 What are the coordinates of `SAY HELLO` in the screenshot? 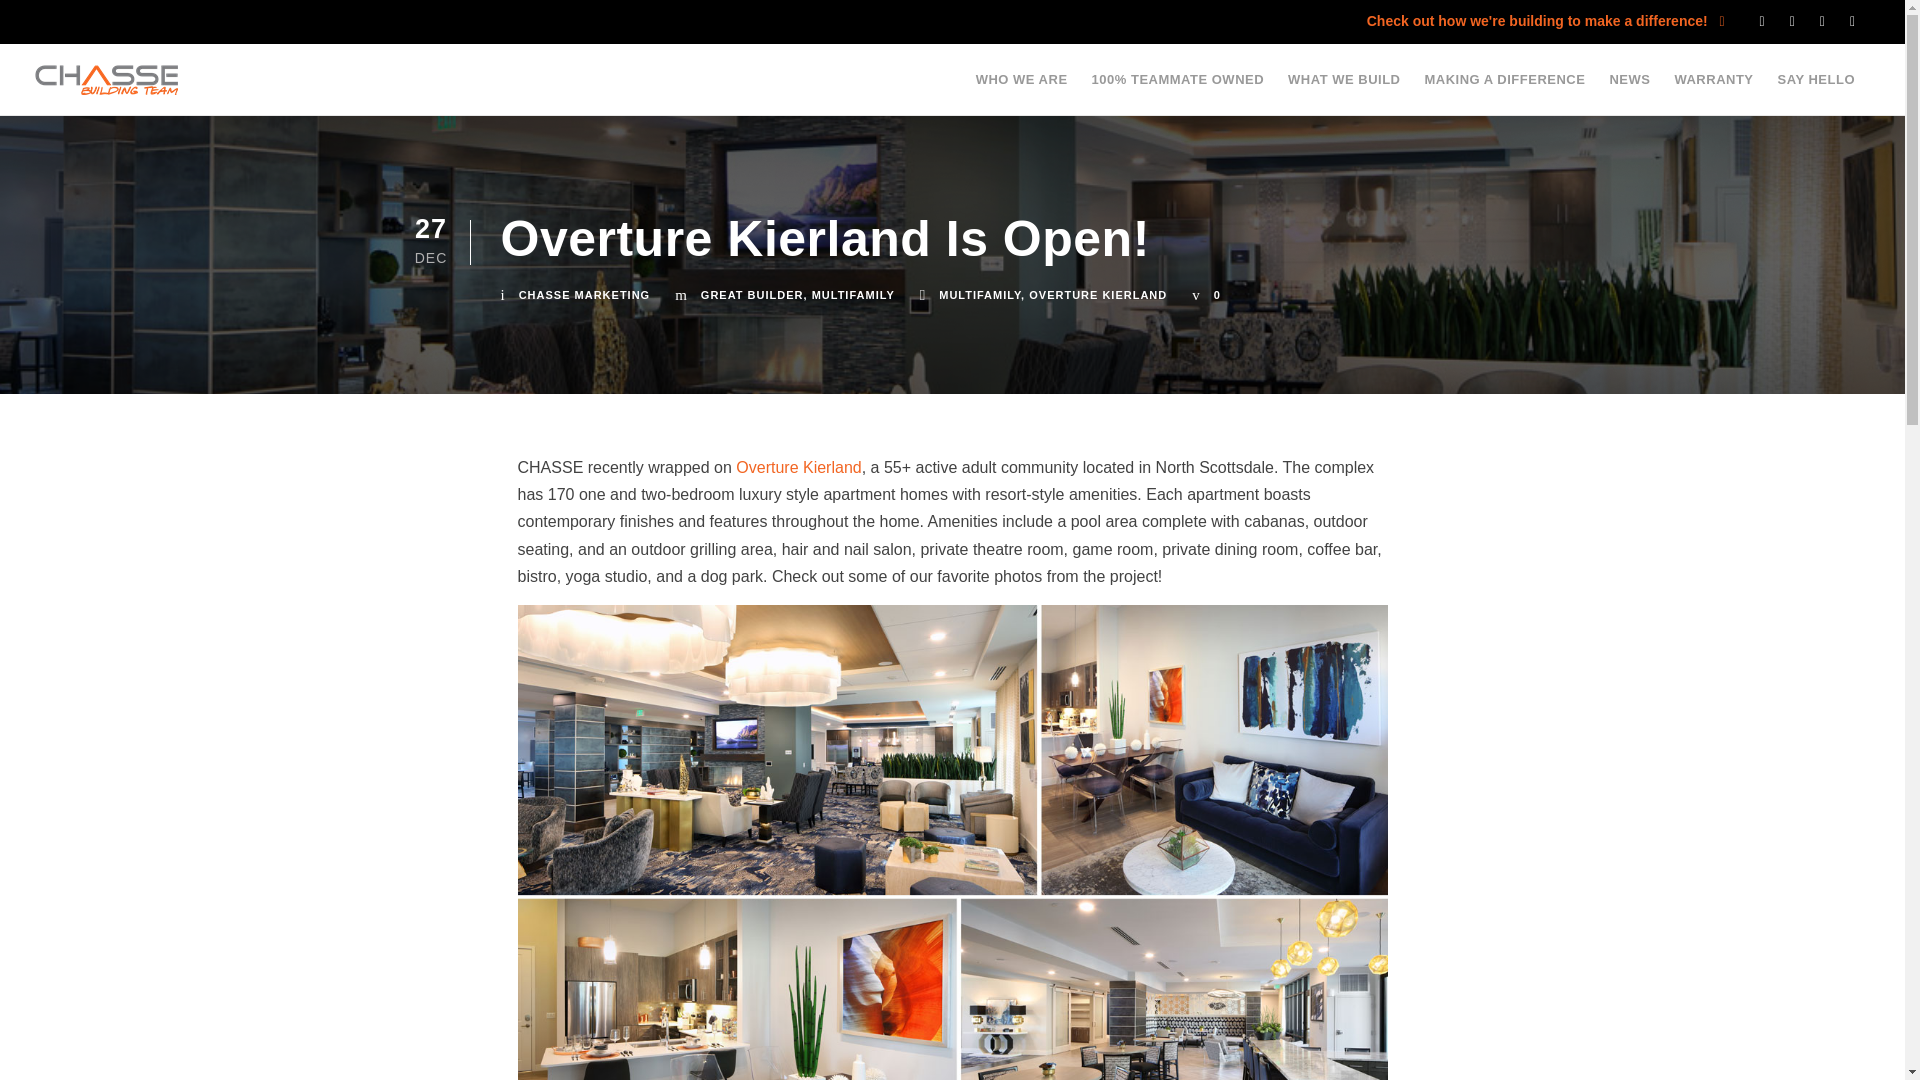 It's located at (1816, 86).